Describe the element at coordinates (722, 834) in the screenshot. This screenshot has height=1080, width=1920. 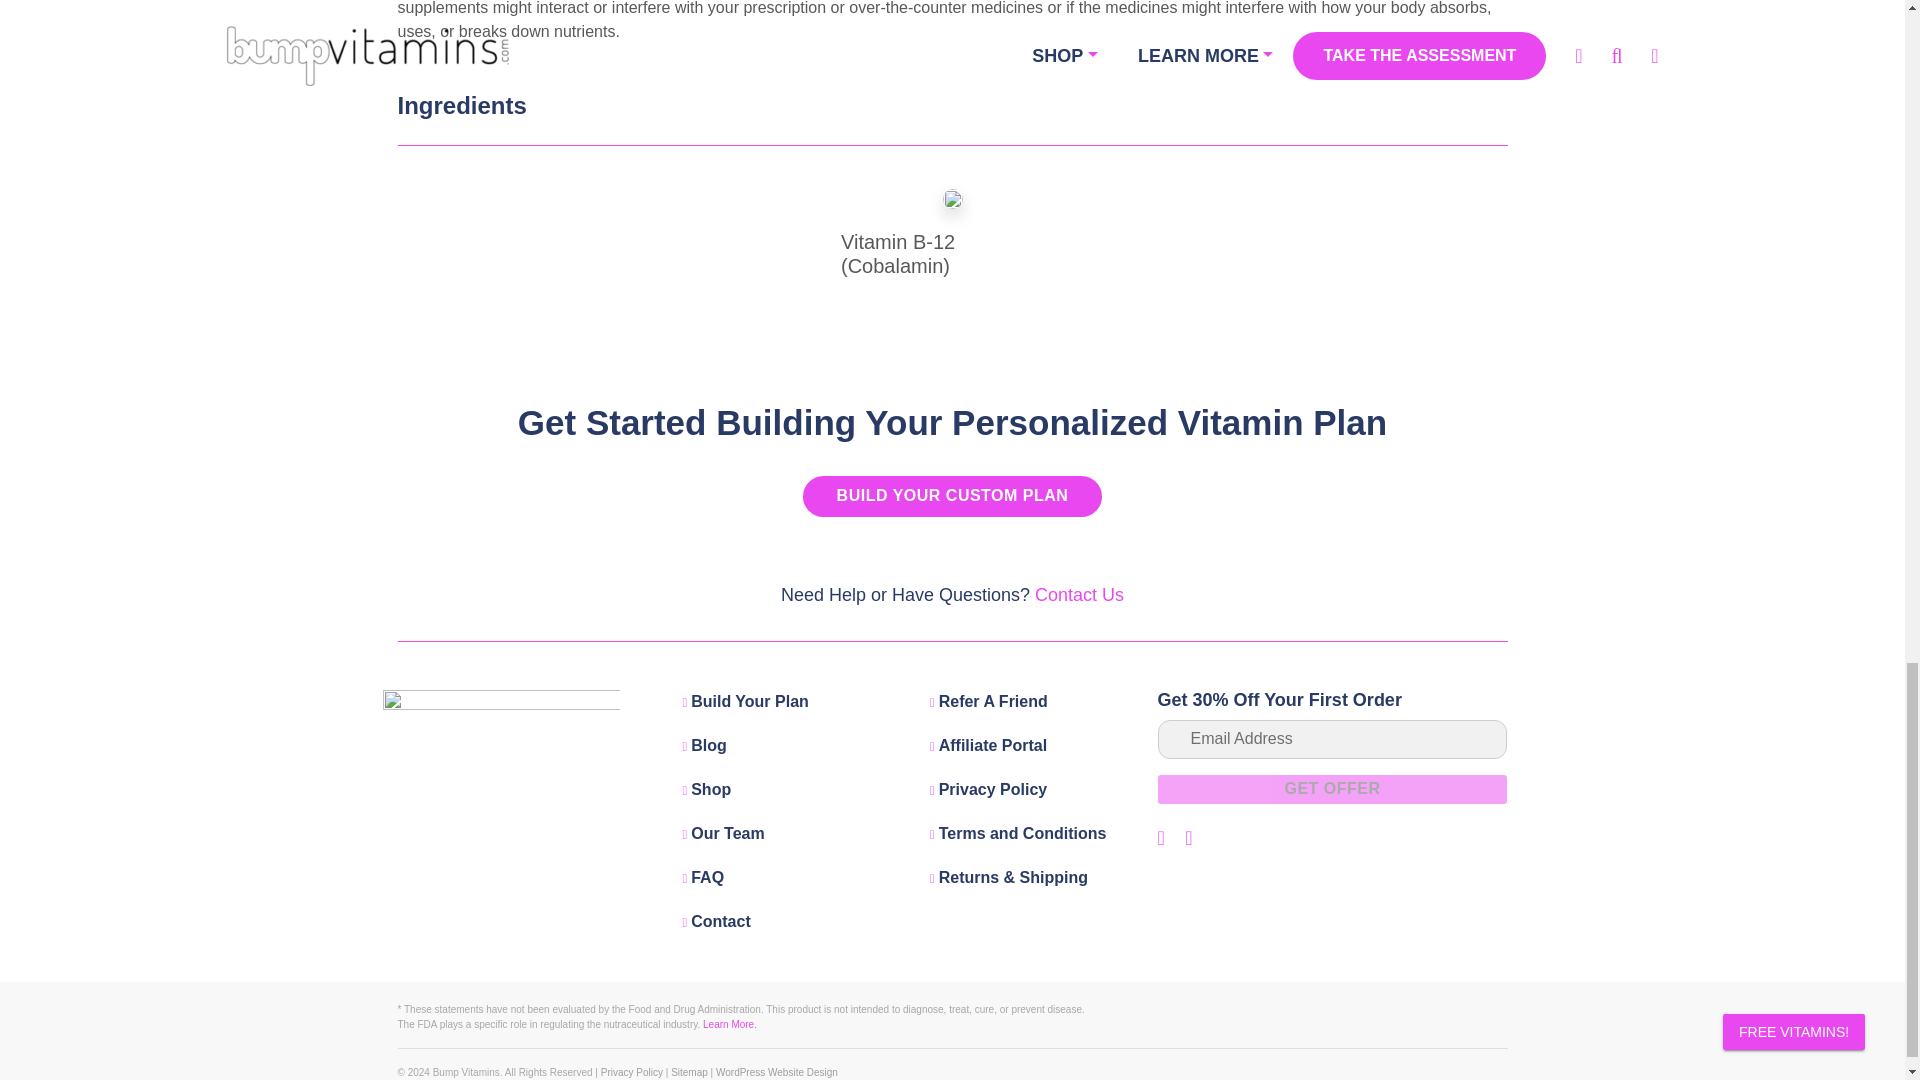
I see `Our Team` at that location.